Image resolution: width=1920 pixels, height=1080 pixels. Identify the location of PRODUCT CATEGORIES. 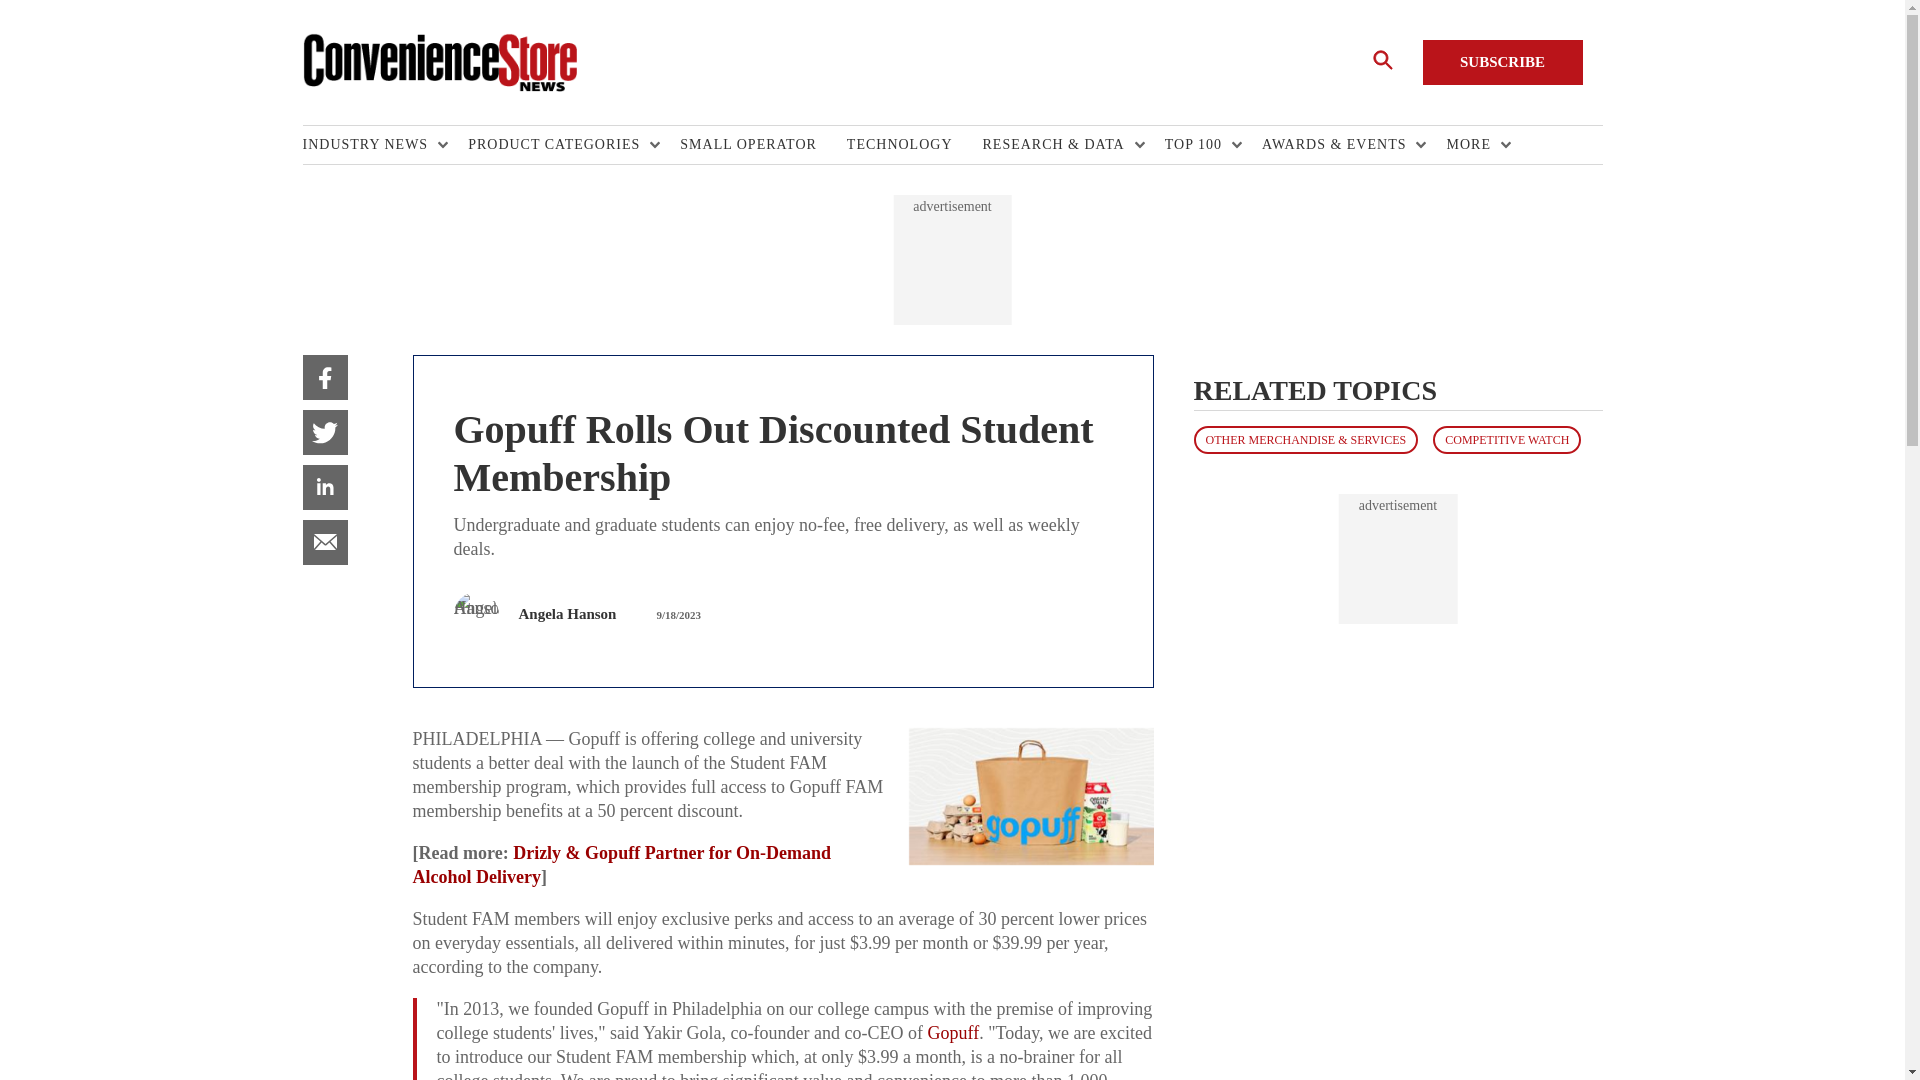
(559, 145).